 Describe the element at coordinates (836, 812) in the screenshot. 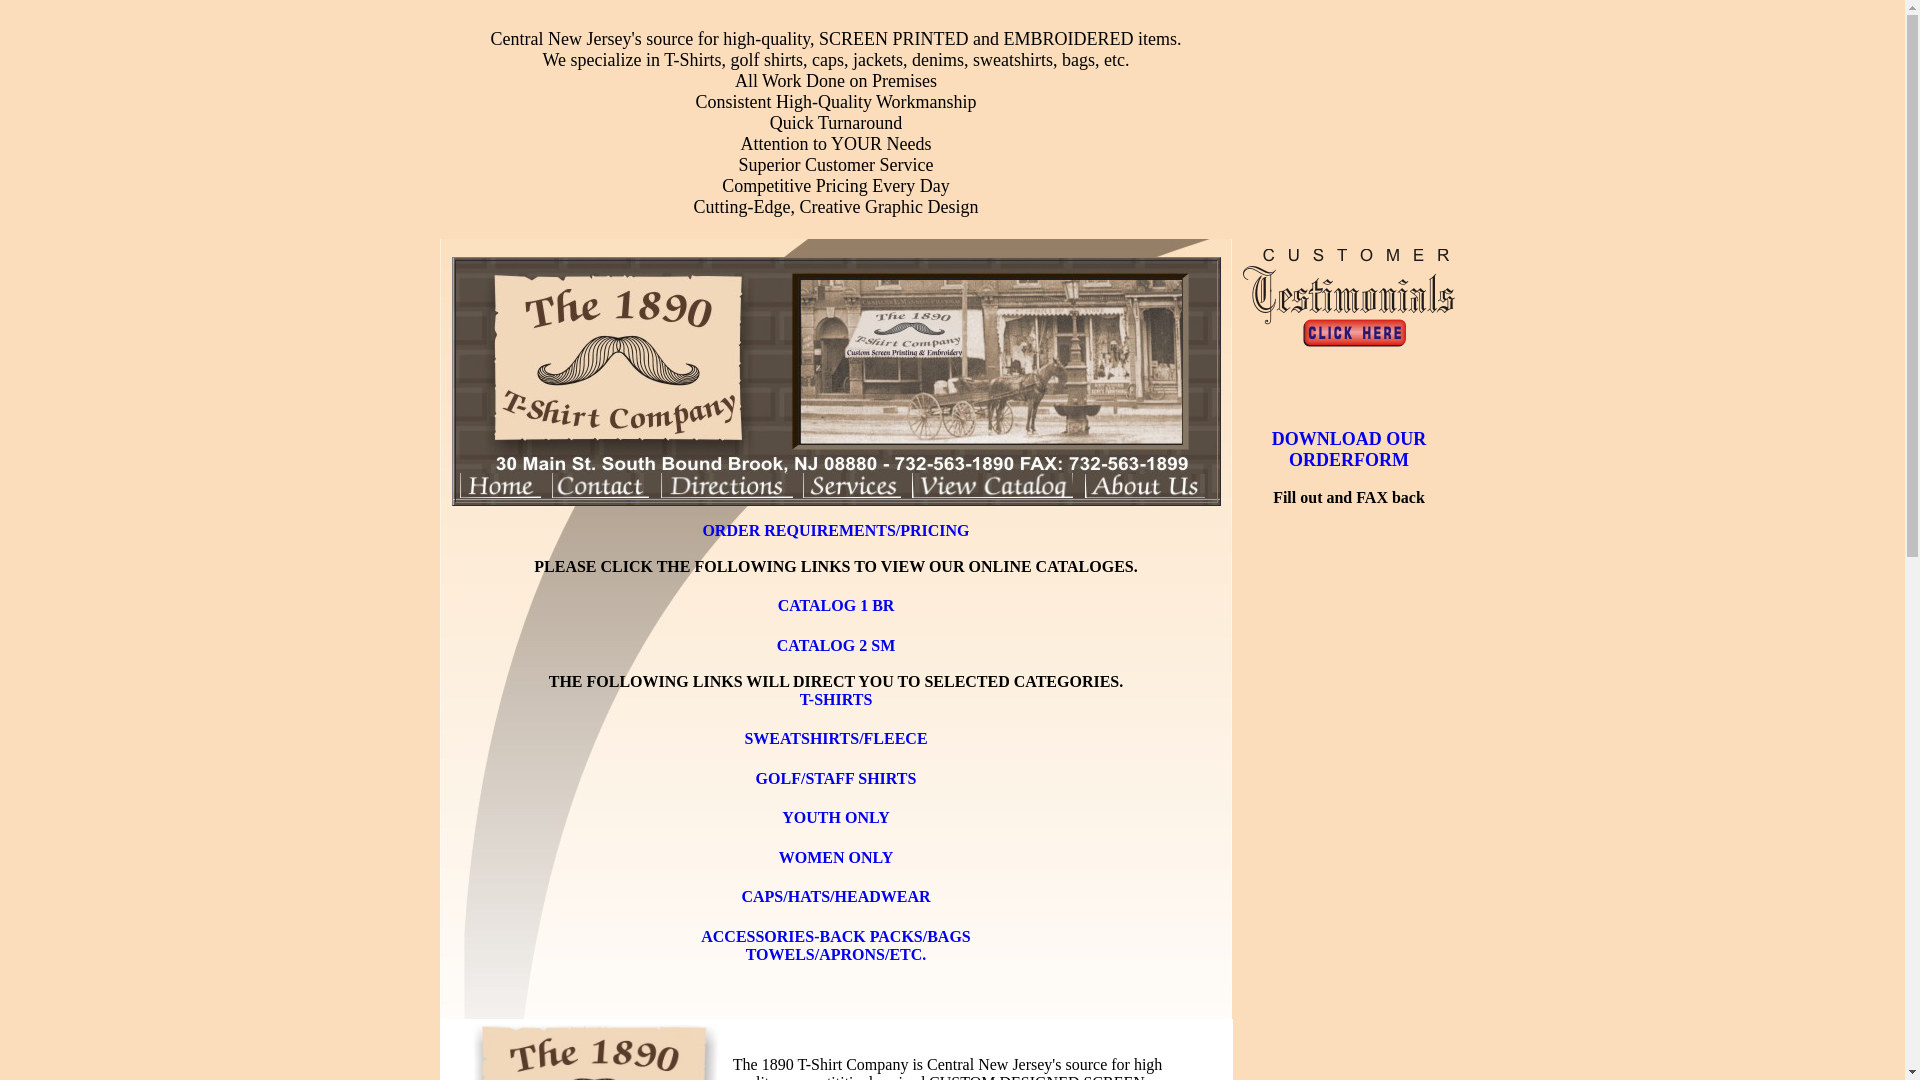

I see `YOUTH ONLY` at that location.